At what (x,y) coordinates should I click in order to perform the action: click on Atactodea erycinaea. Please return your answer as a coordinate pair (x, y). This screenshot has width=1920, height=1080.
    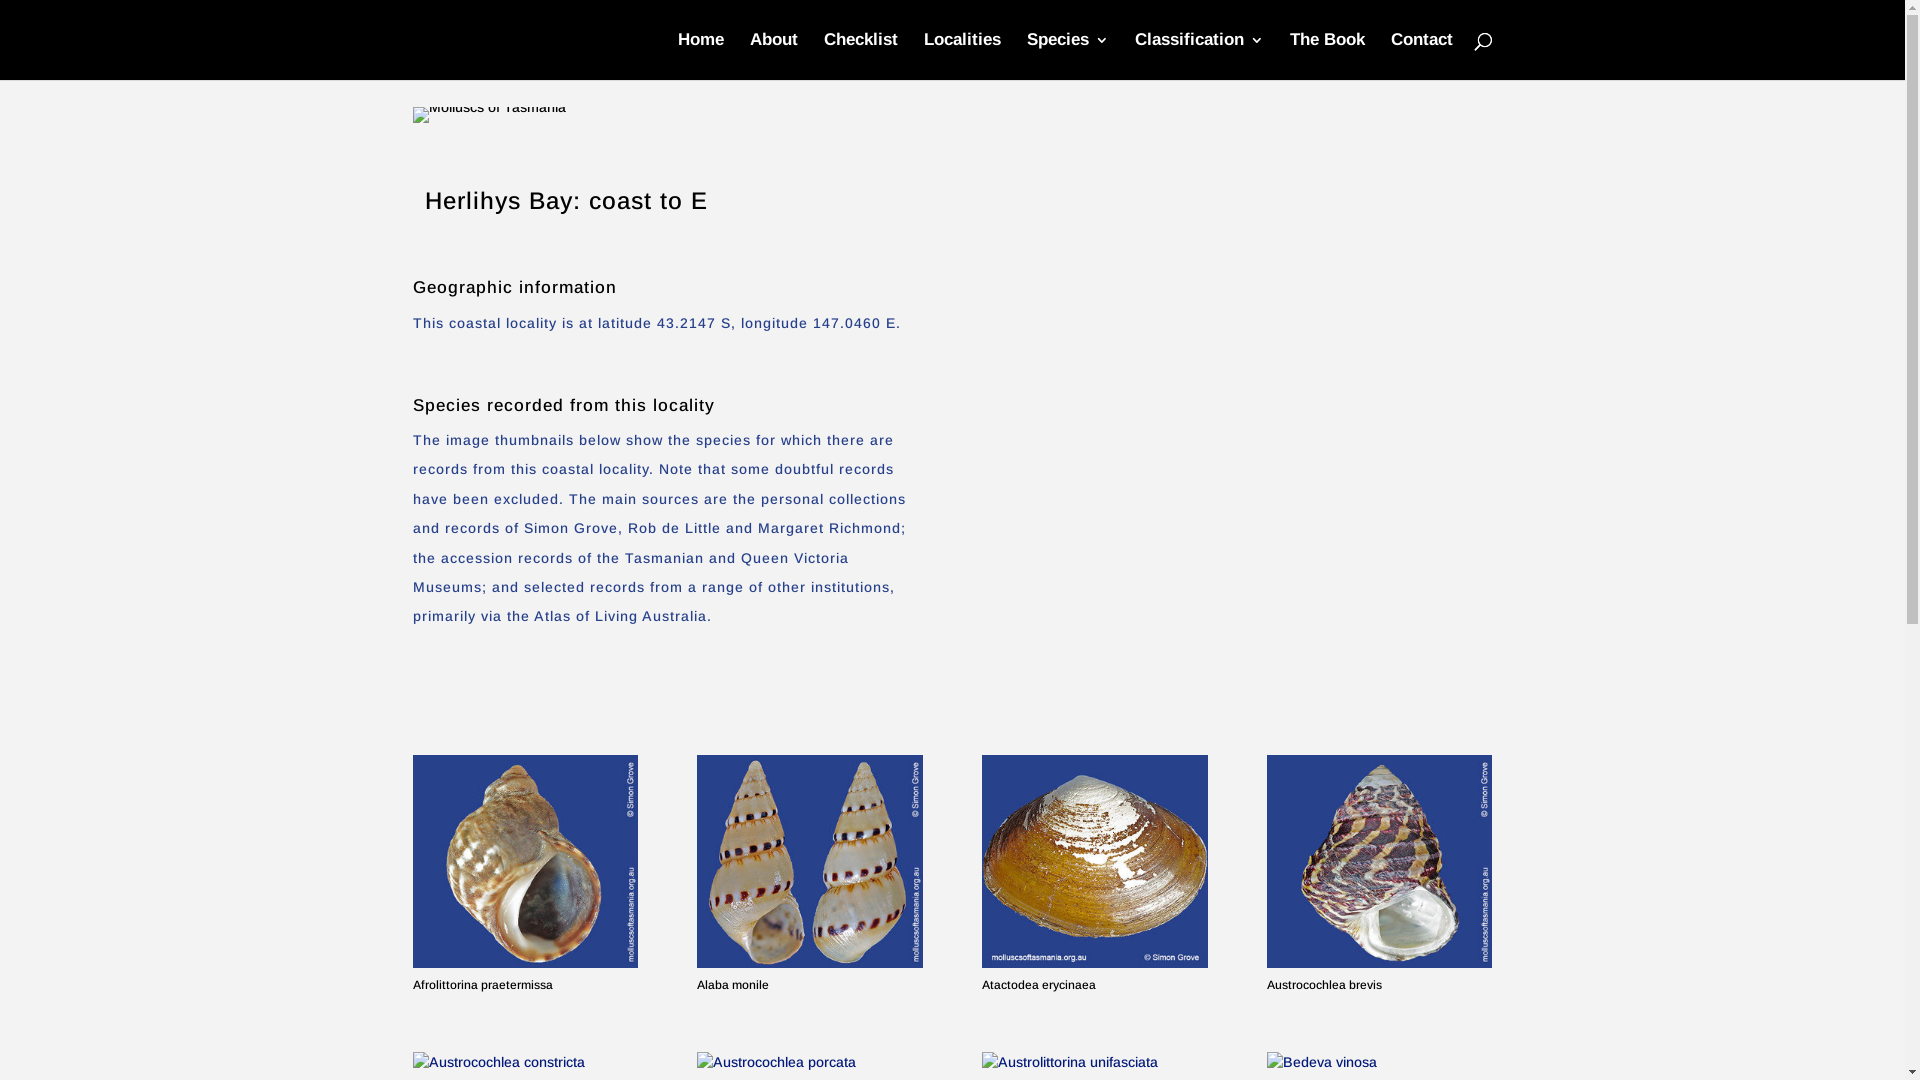
    Looking at the image, I should click on (1094, 862).